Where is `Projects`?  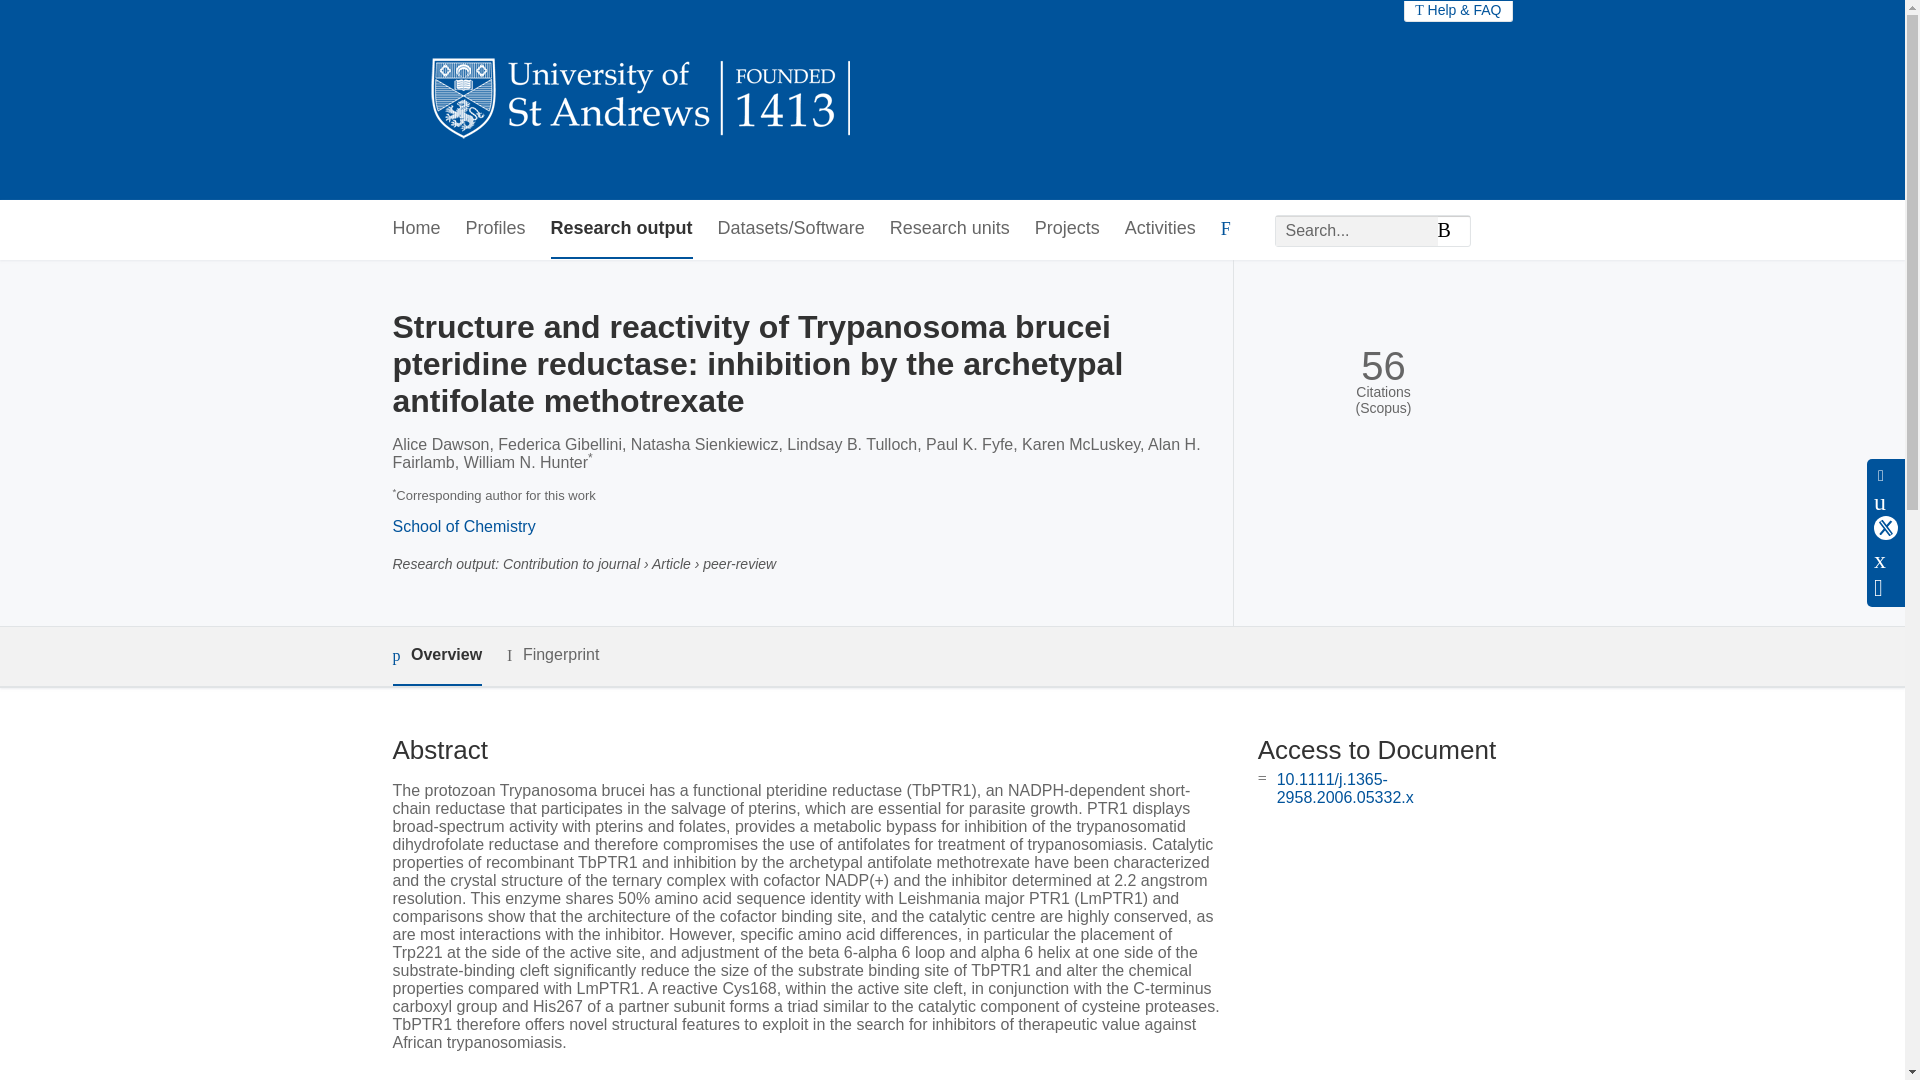 Projects is located at coordinates (1067, 229).